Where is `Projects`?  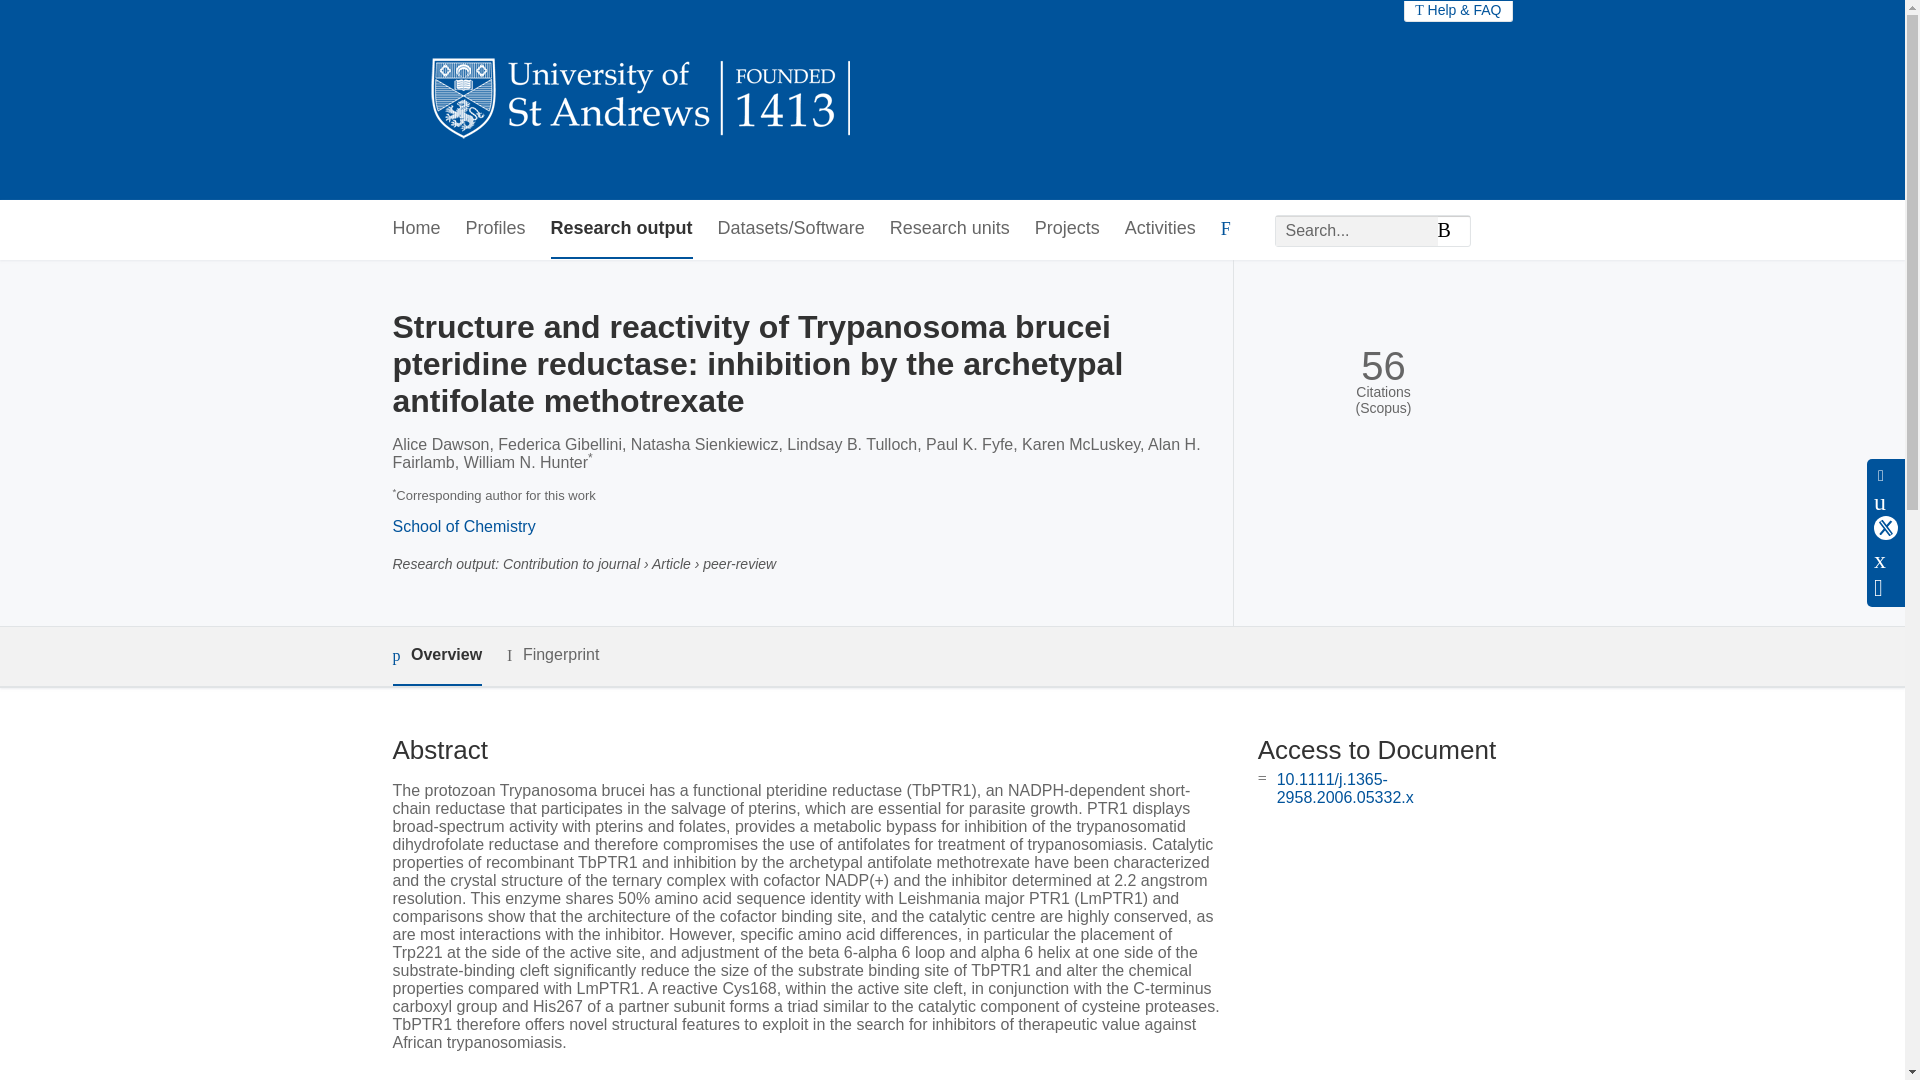 Projects is located at coordinates (1067, 229).